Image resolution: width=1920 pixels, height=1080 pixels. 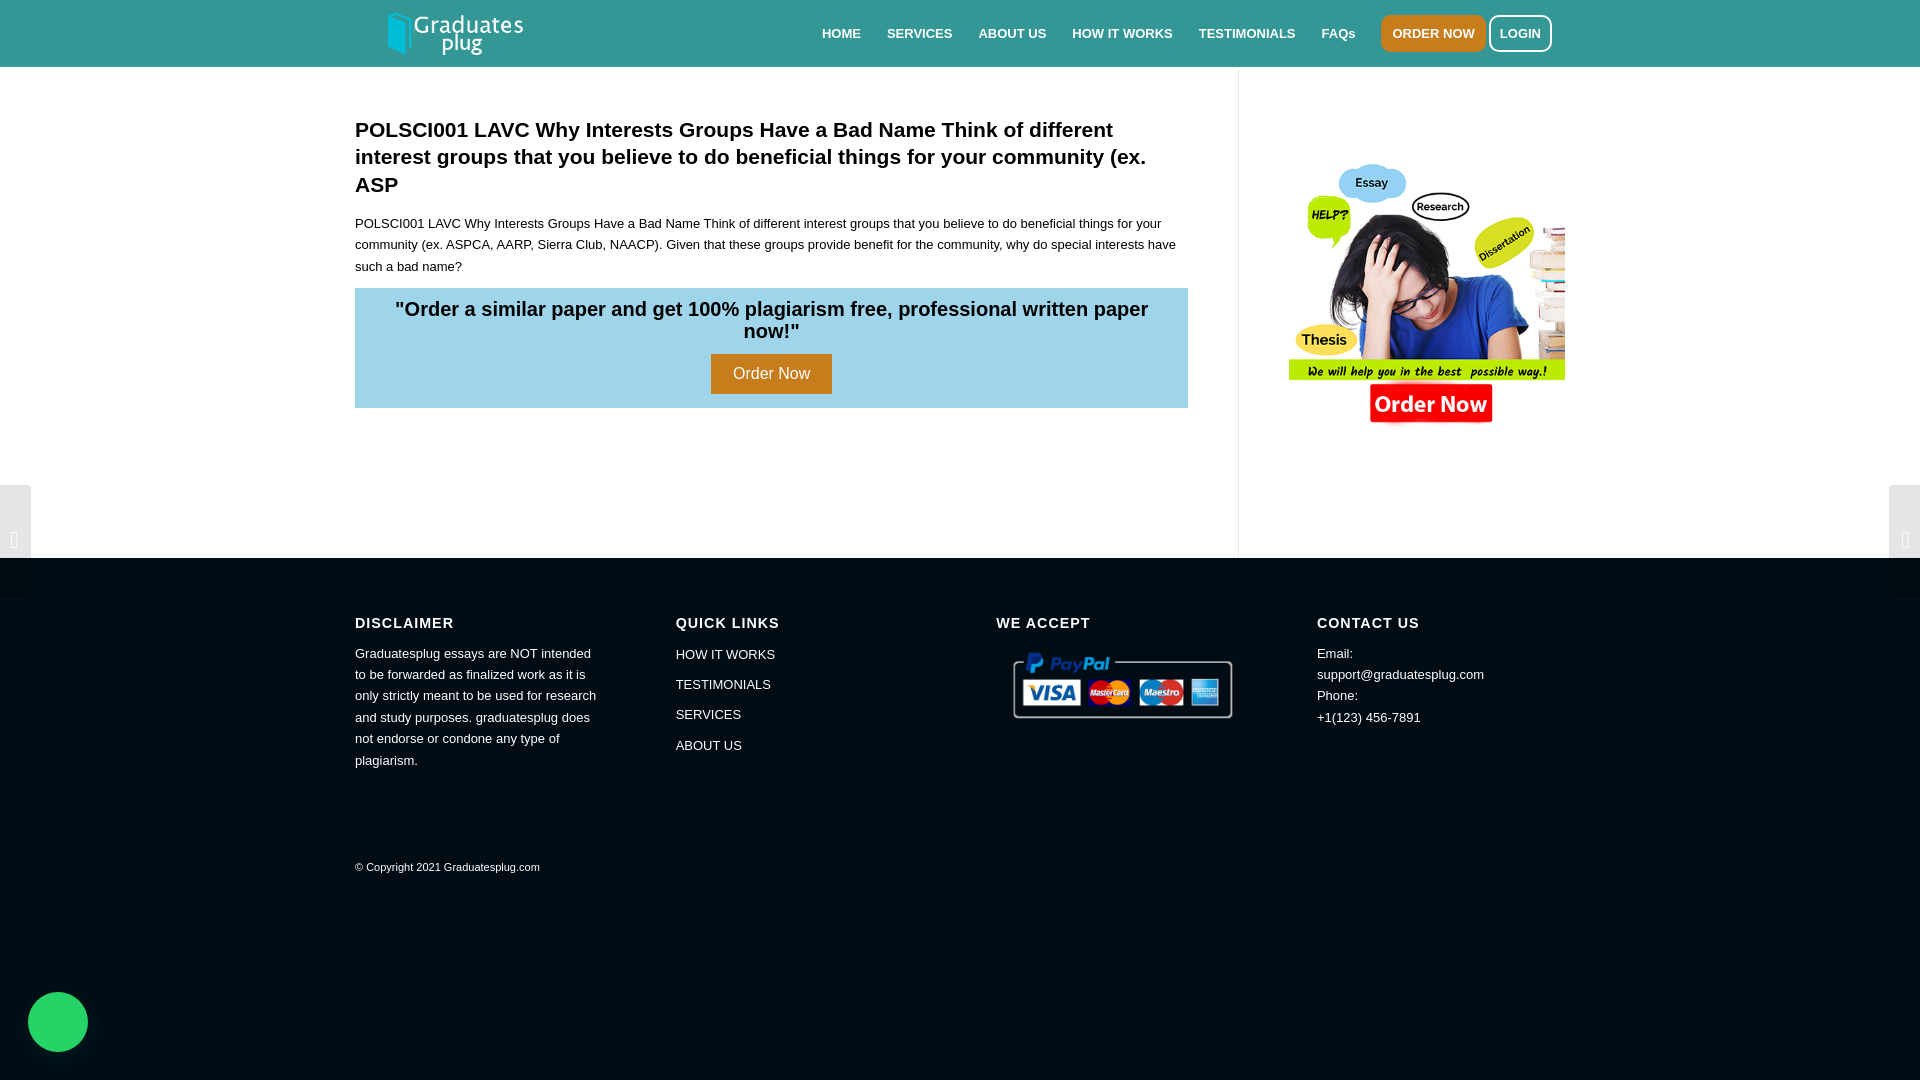 I want to click on HOME, so click(x=840, y=33).